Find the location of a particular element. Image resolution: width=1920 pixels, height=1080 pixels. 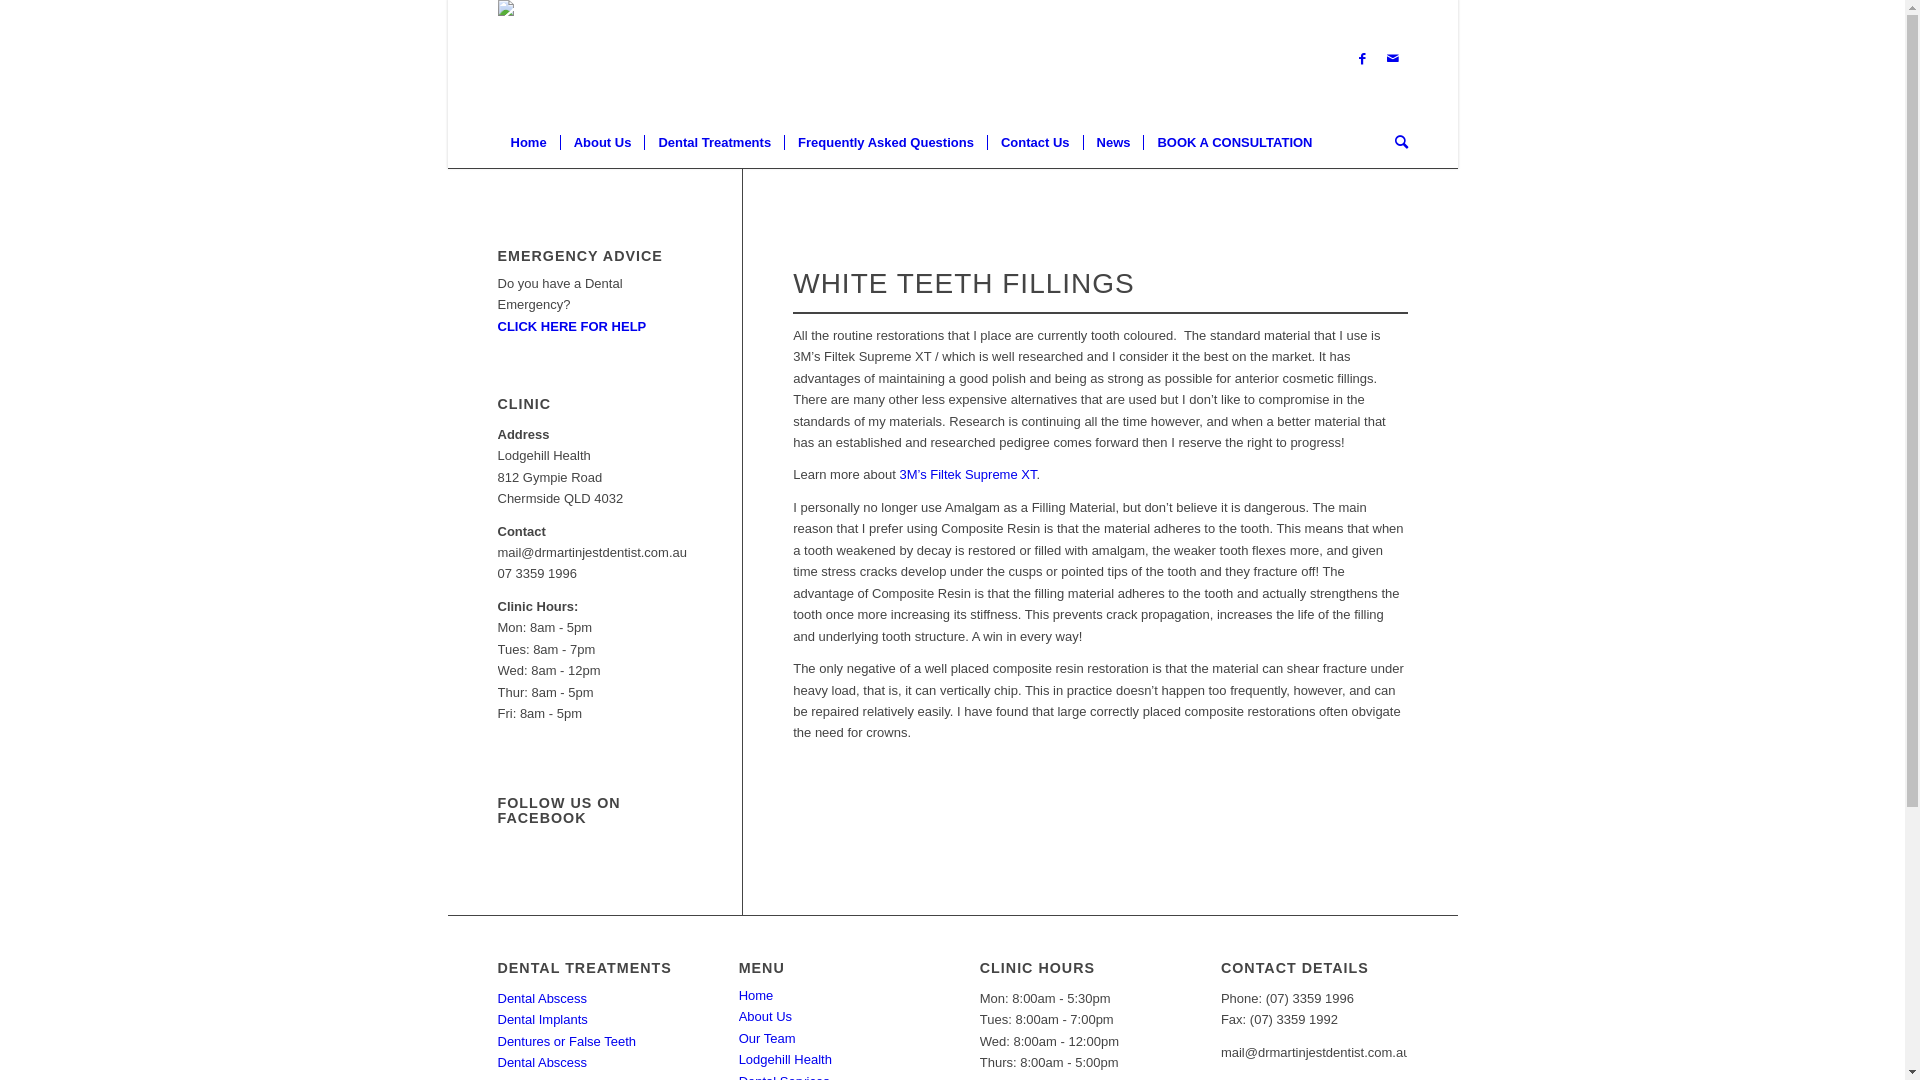

Home is located at coordinates (756, 996).